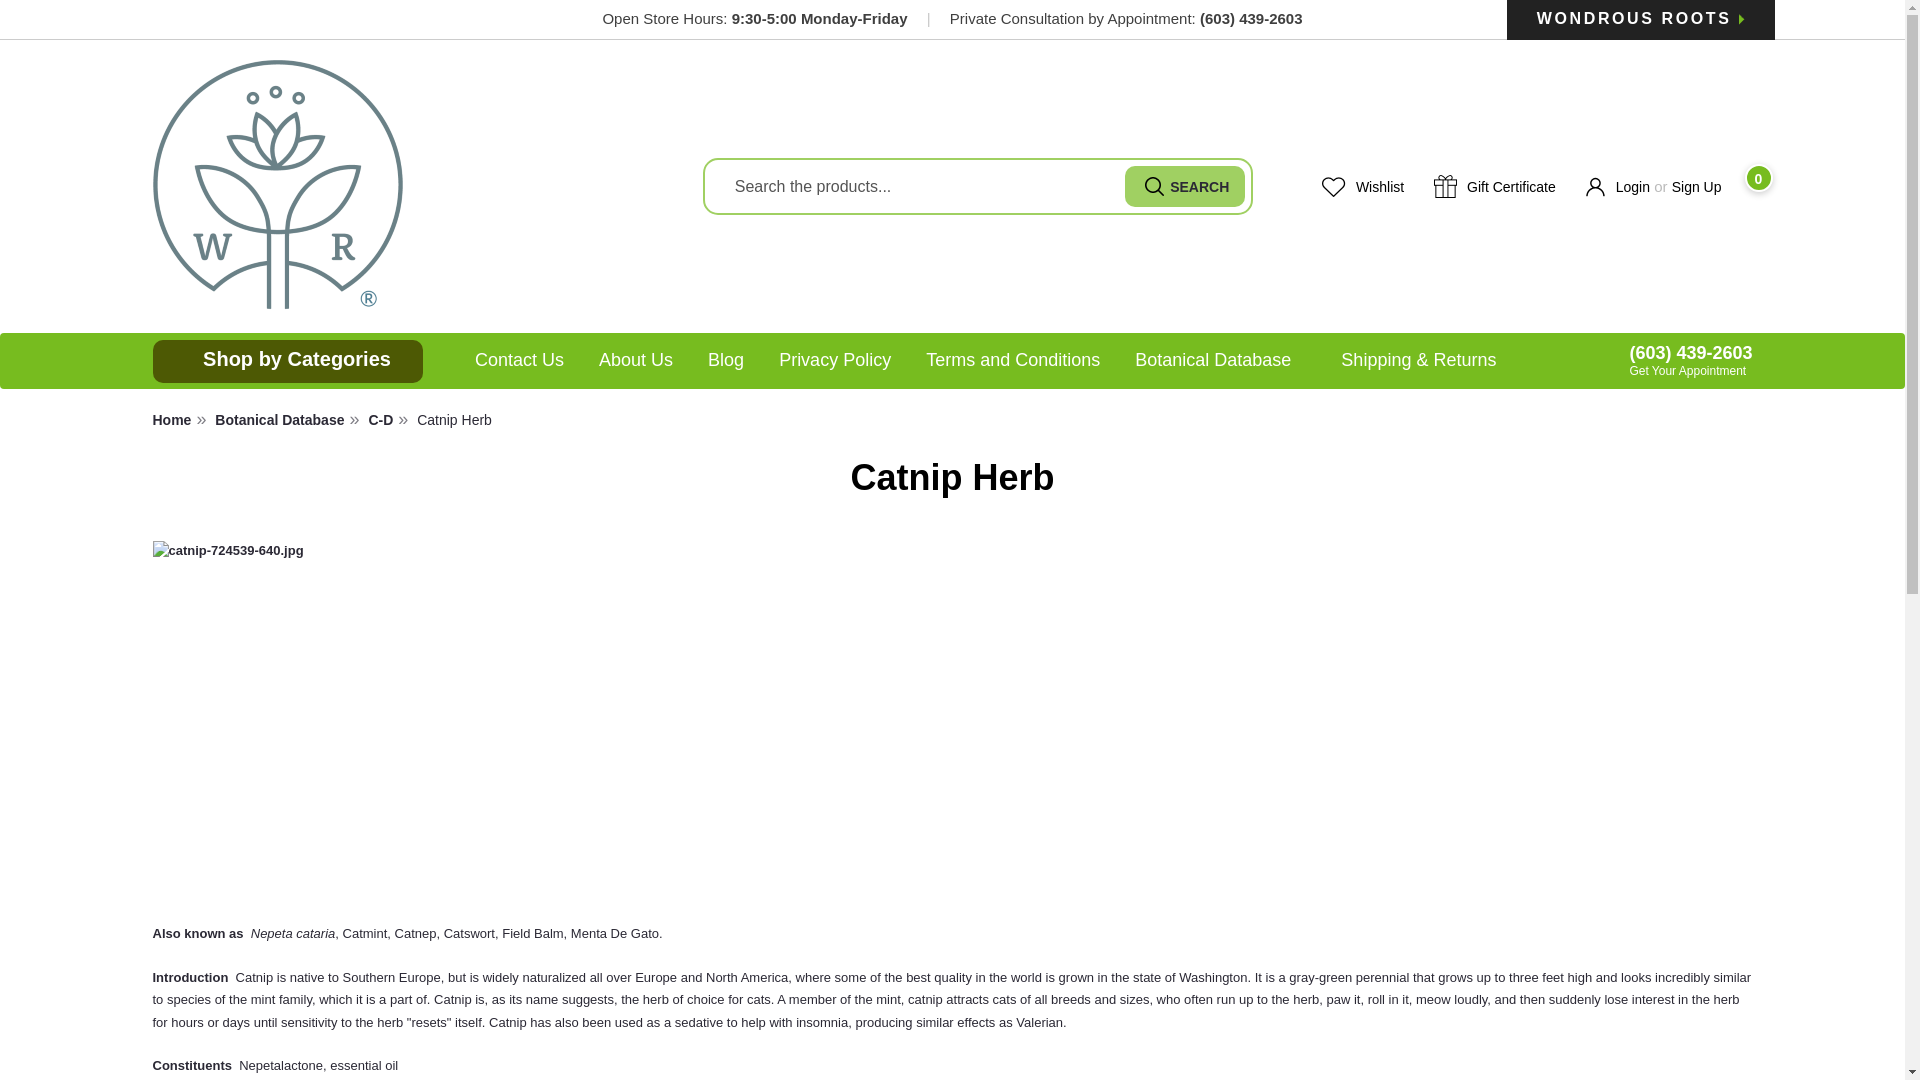 Image resolution: width=1920 pixels, height=1080 pixels. I want to click on Sign Up, so click(1704, 186).